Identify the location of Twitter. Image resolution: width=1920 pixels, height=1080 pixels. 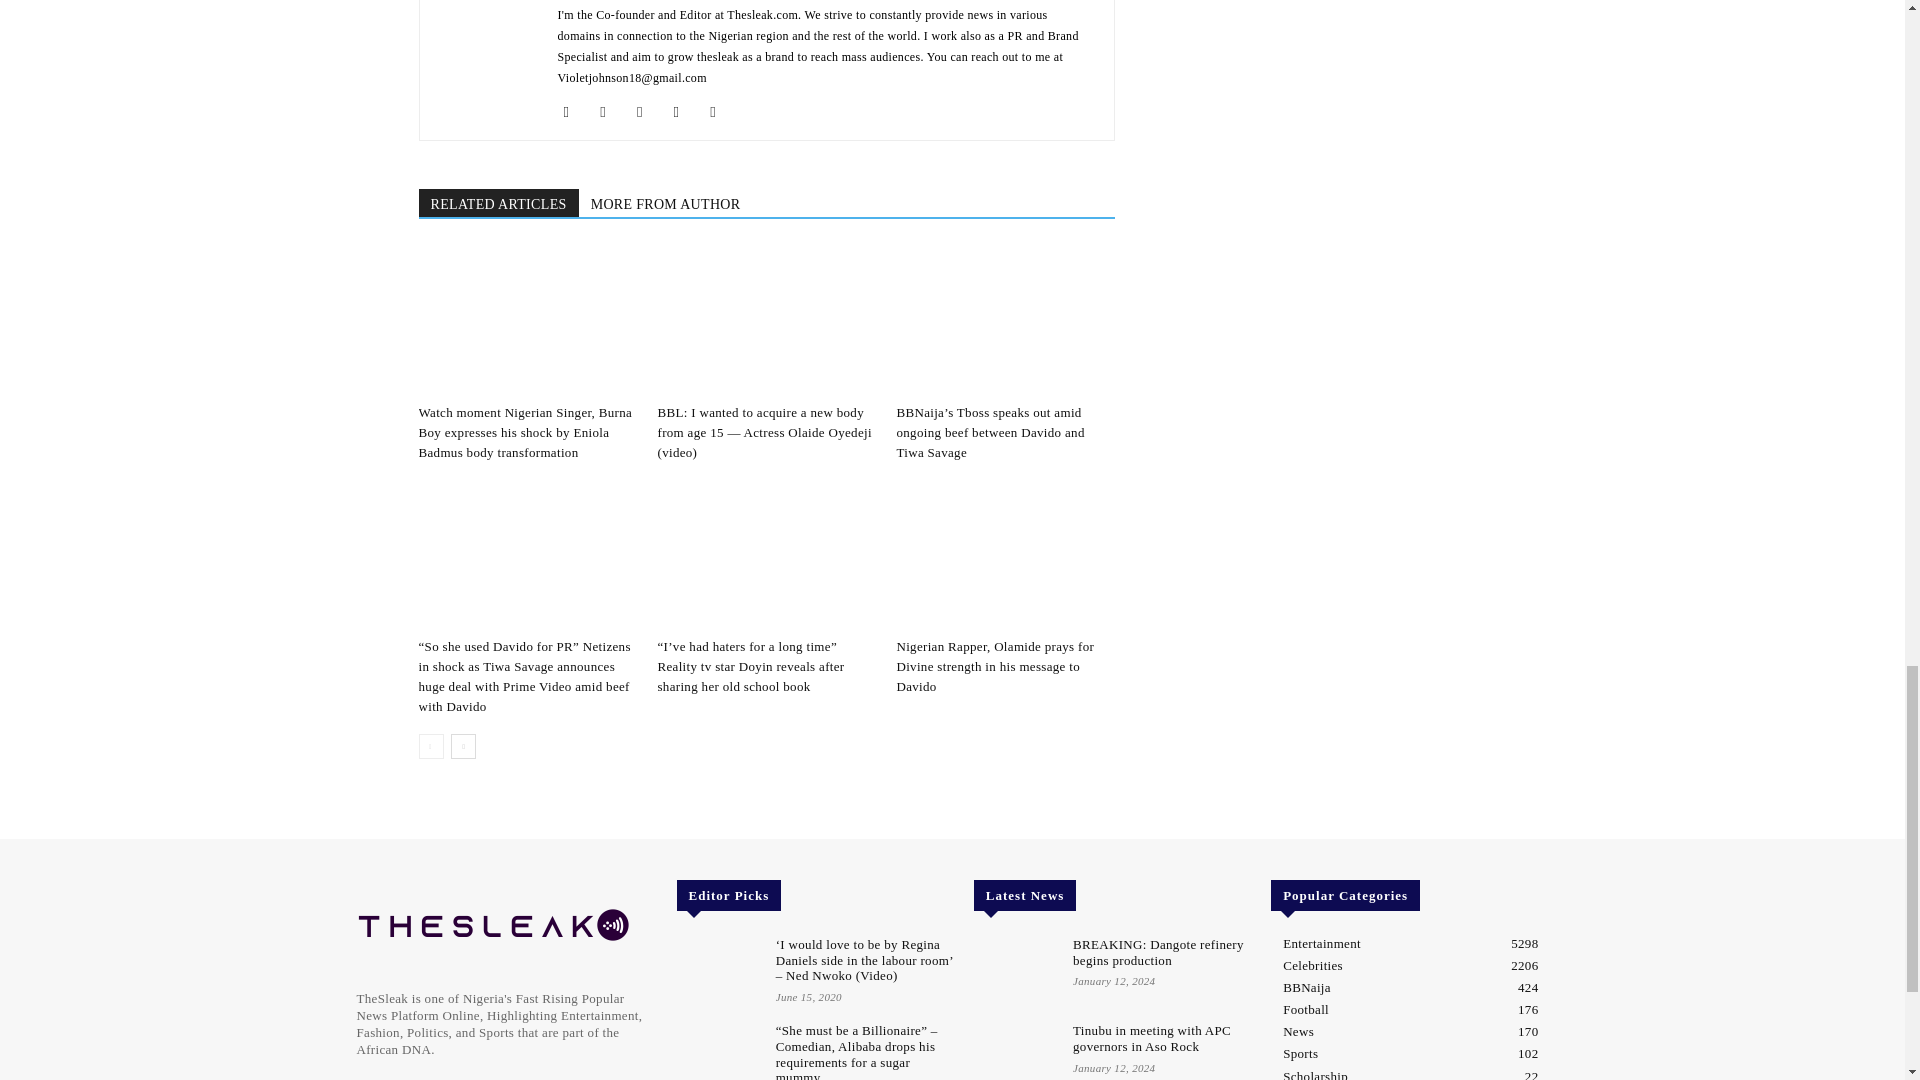
(720, 112).